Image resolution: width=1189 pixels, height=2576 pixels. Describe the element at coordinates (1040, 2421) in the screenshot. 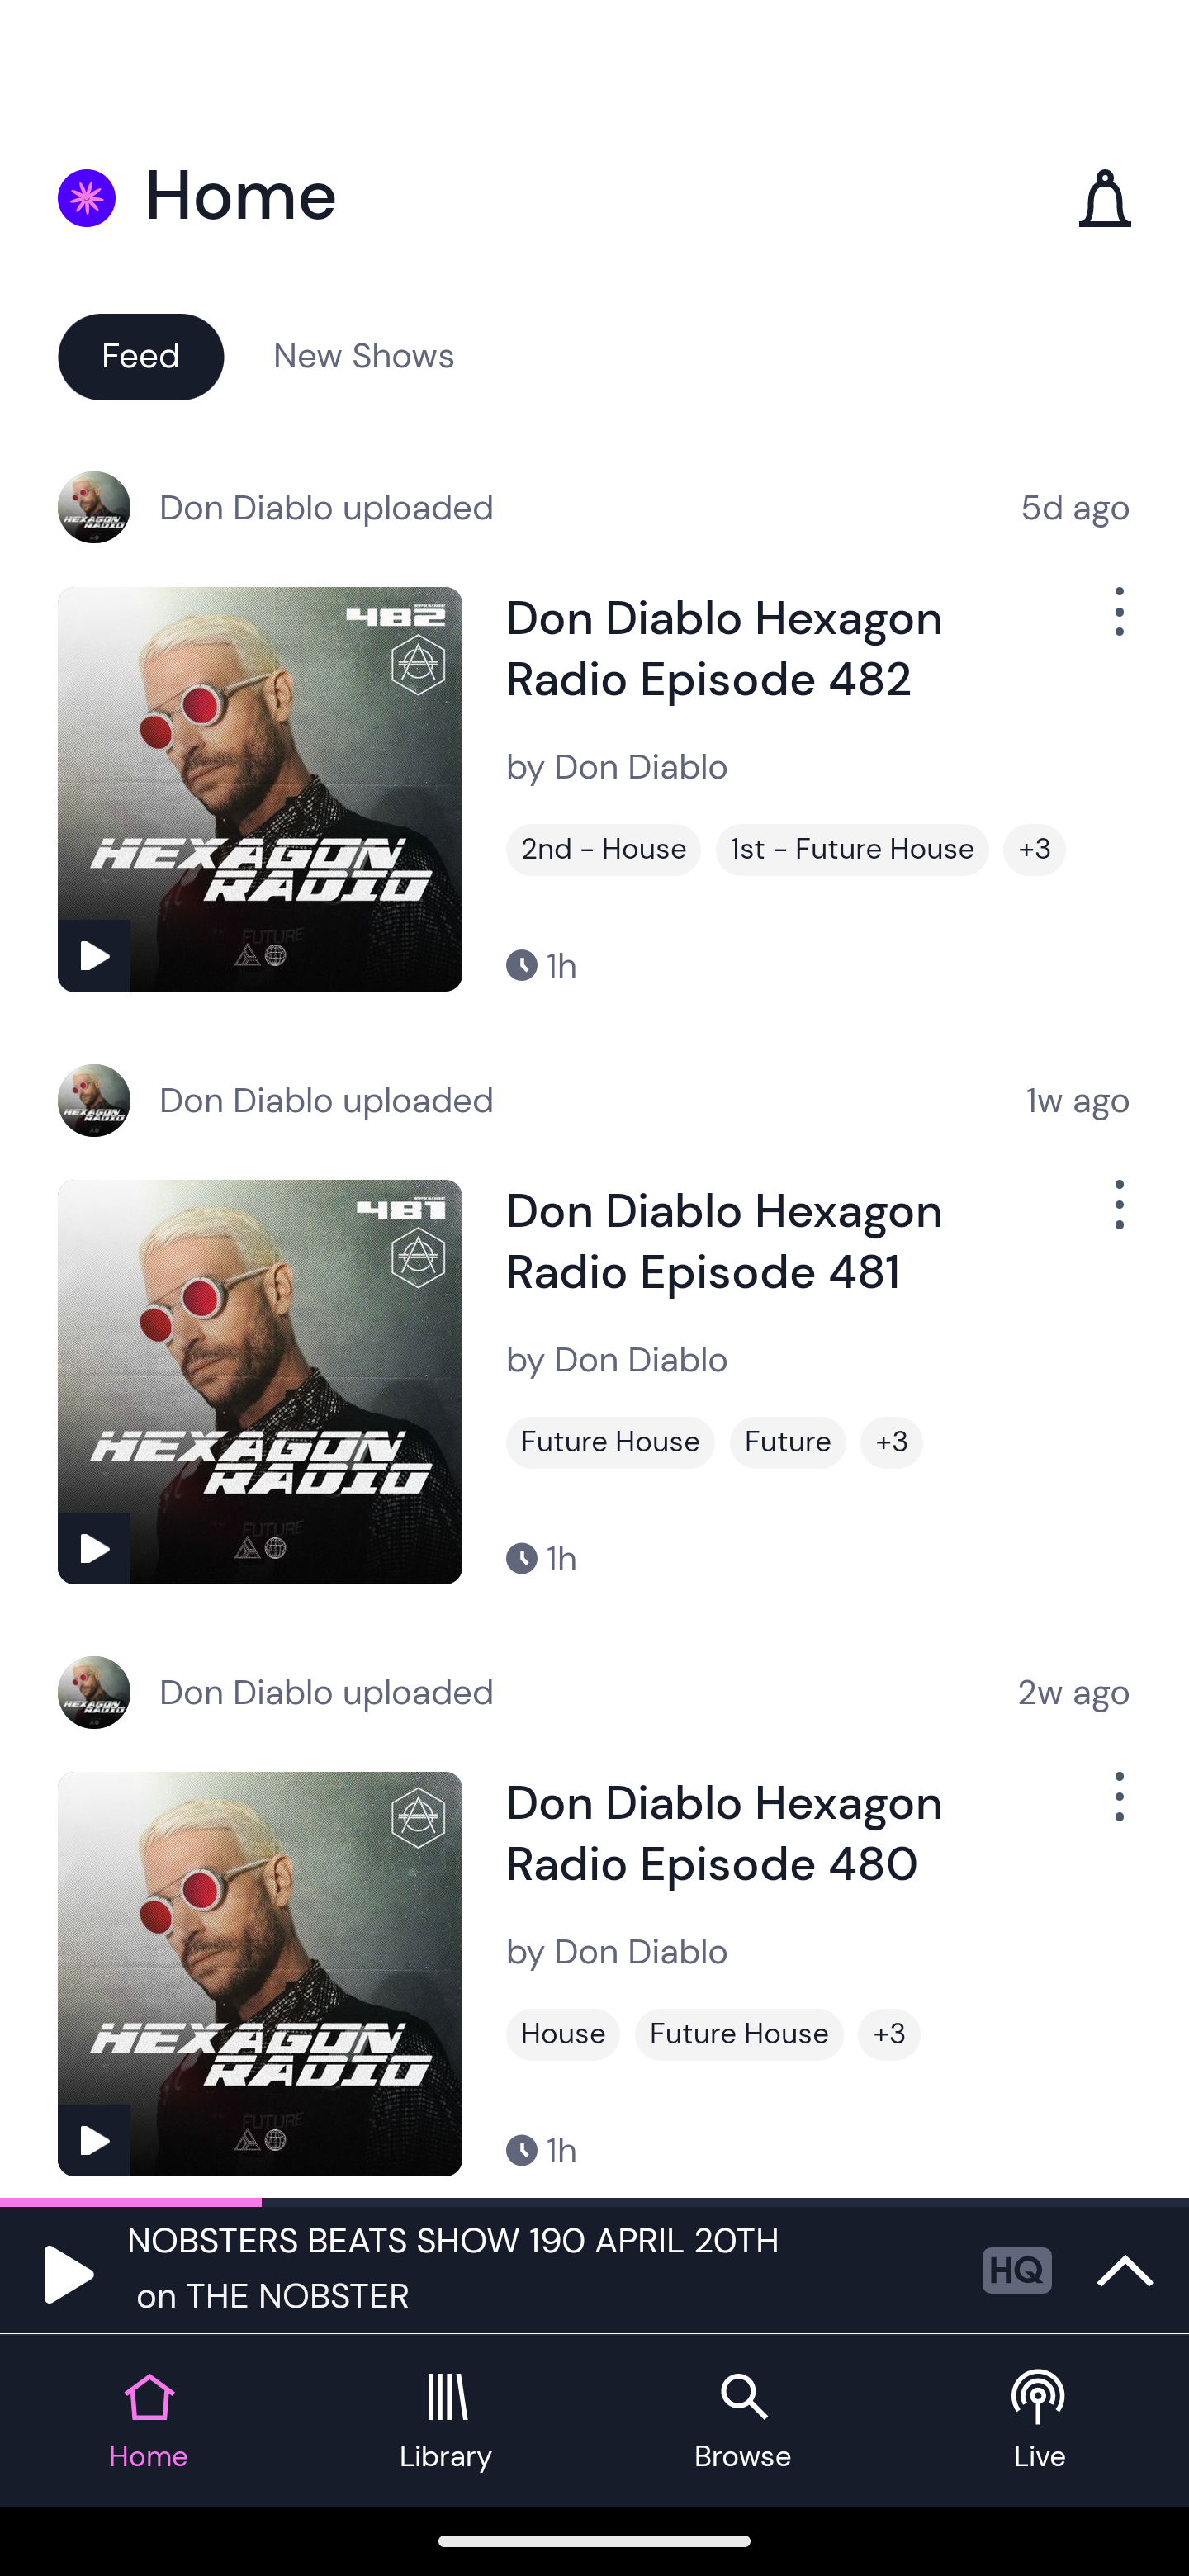

I see `Live tab Live` at that location.